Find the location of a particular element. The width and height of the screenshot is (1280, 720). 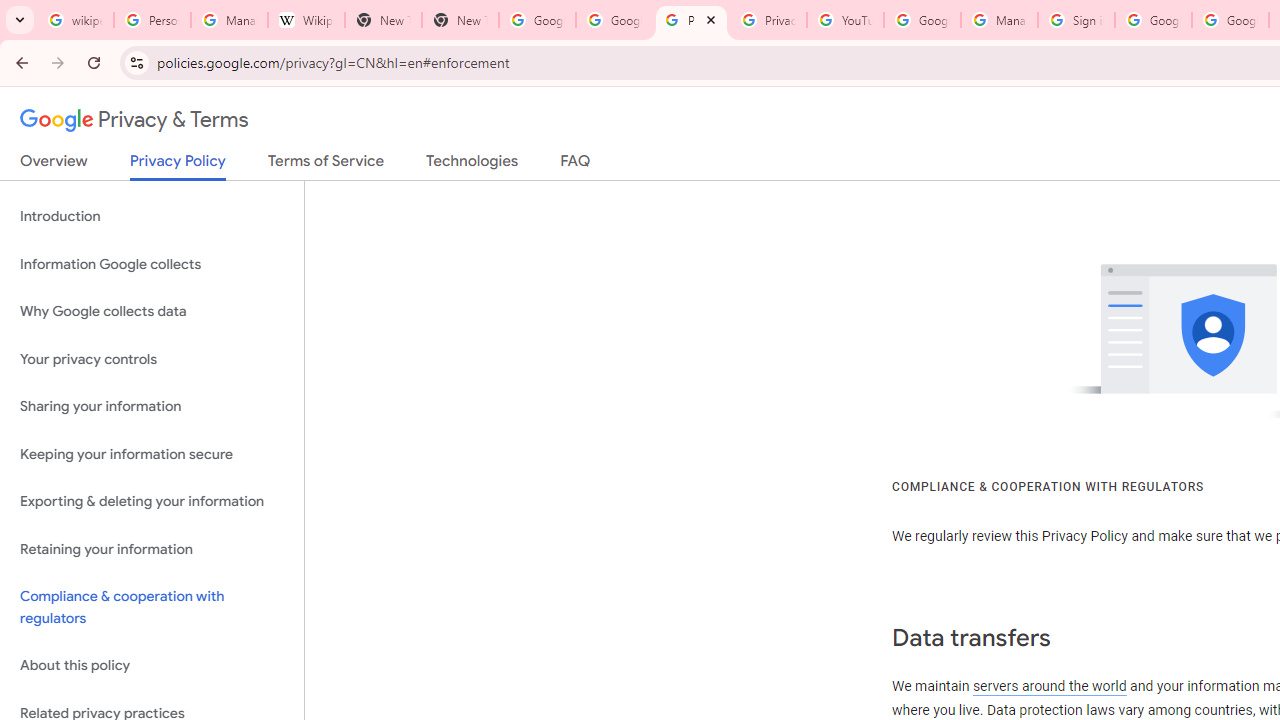

Google Account Help is located at coordinates (922, 20).